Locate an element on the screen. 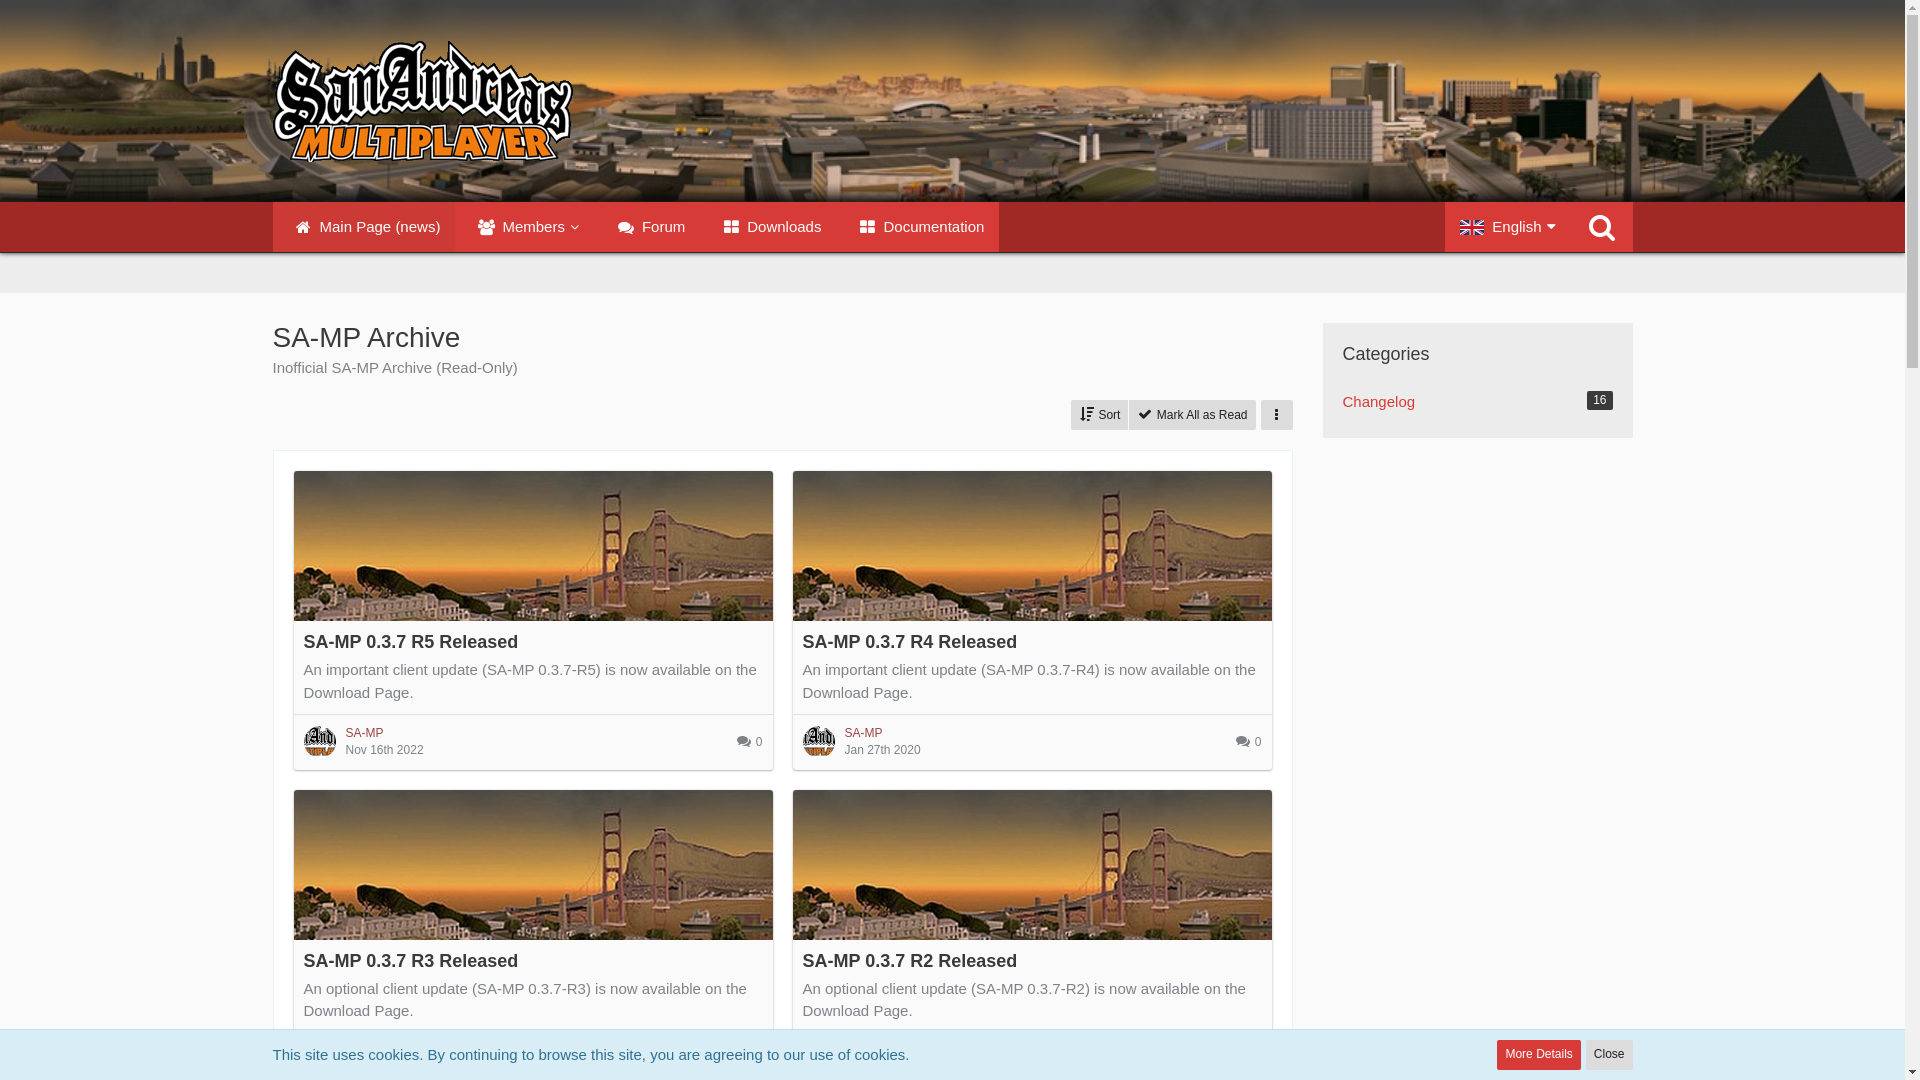  English is located at coordinates (1508, 227).